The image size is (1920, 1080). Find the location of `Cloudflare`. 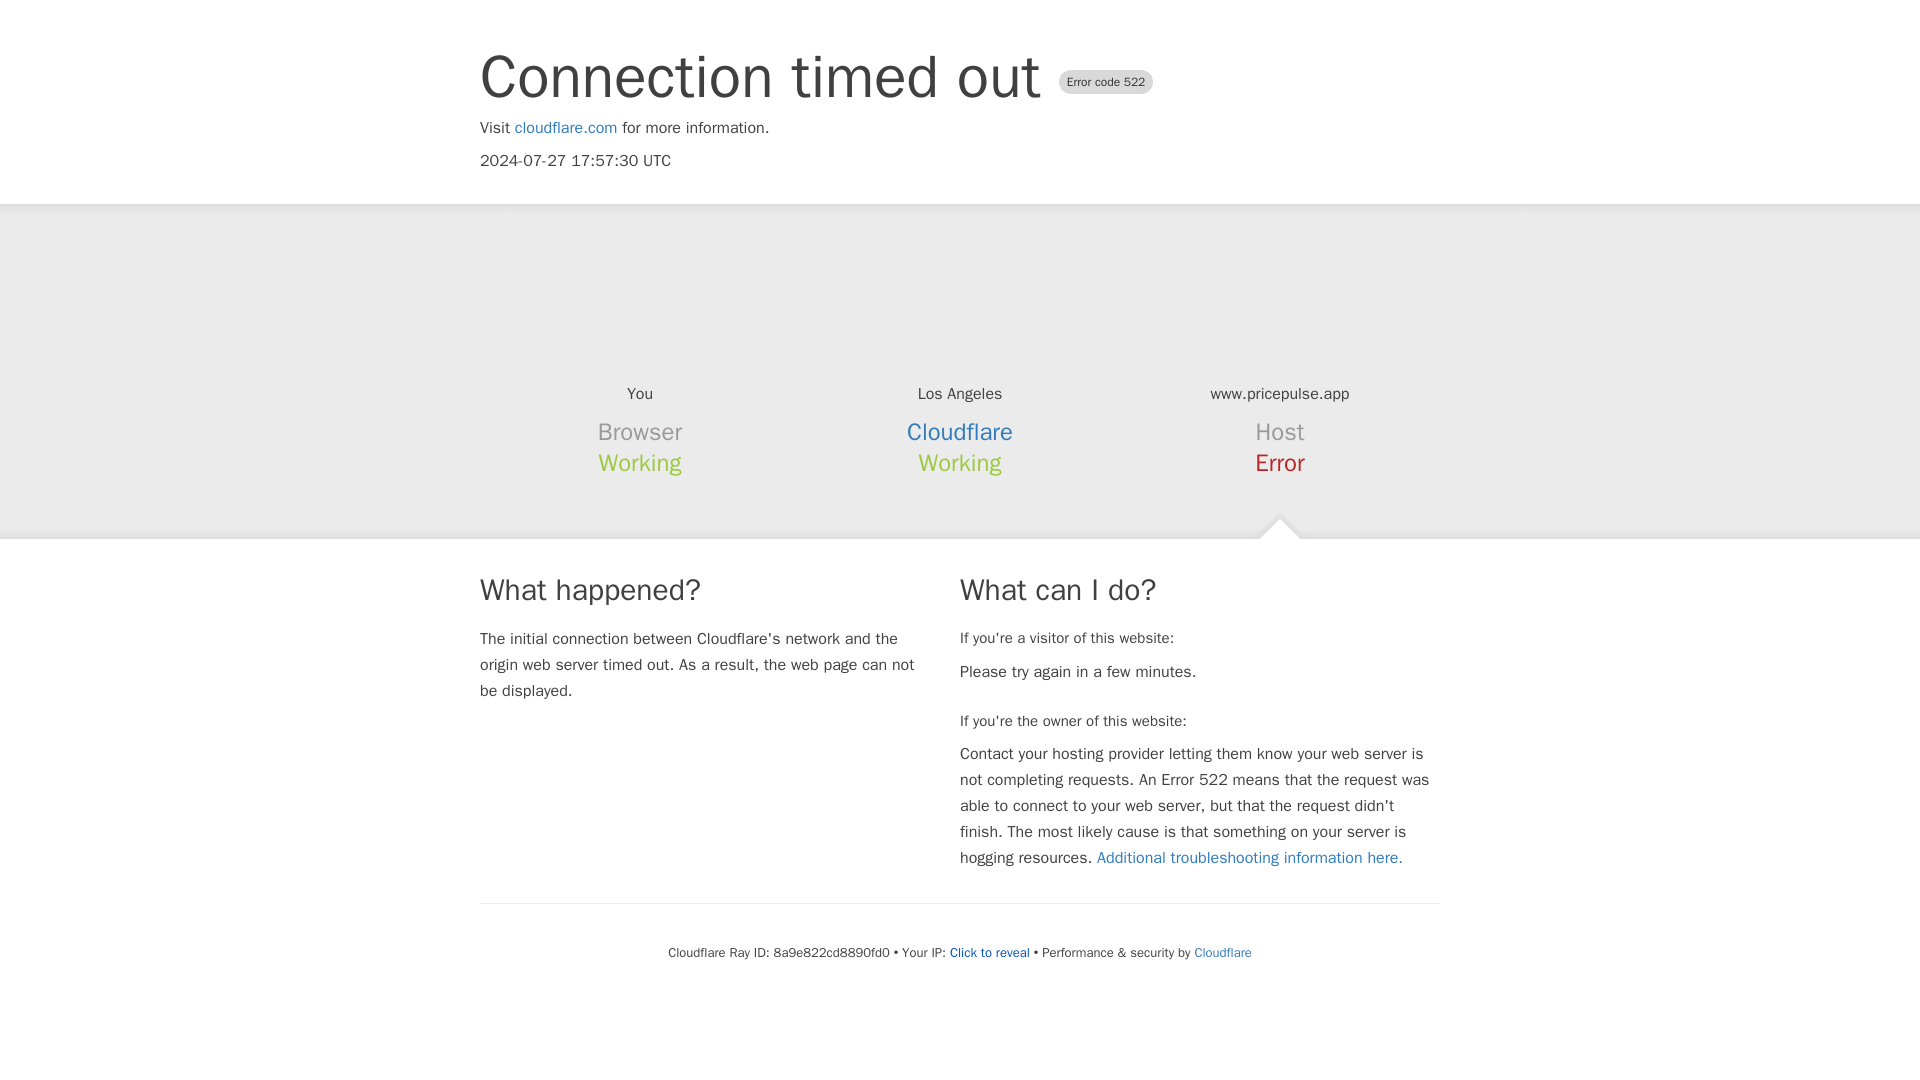

Cloudflare is located at coordinates (960, 432).